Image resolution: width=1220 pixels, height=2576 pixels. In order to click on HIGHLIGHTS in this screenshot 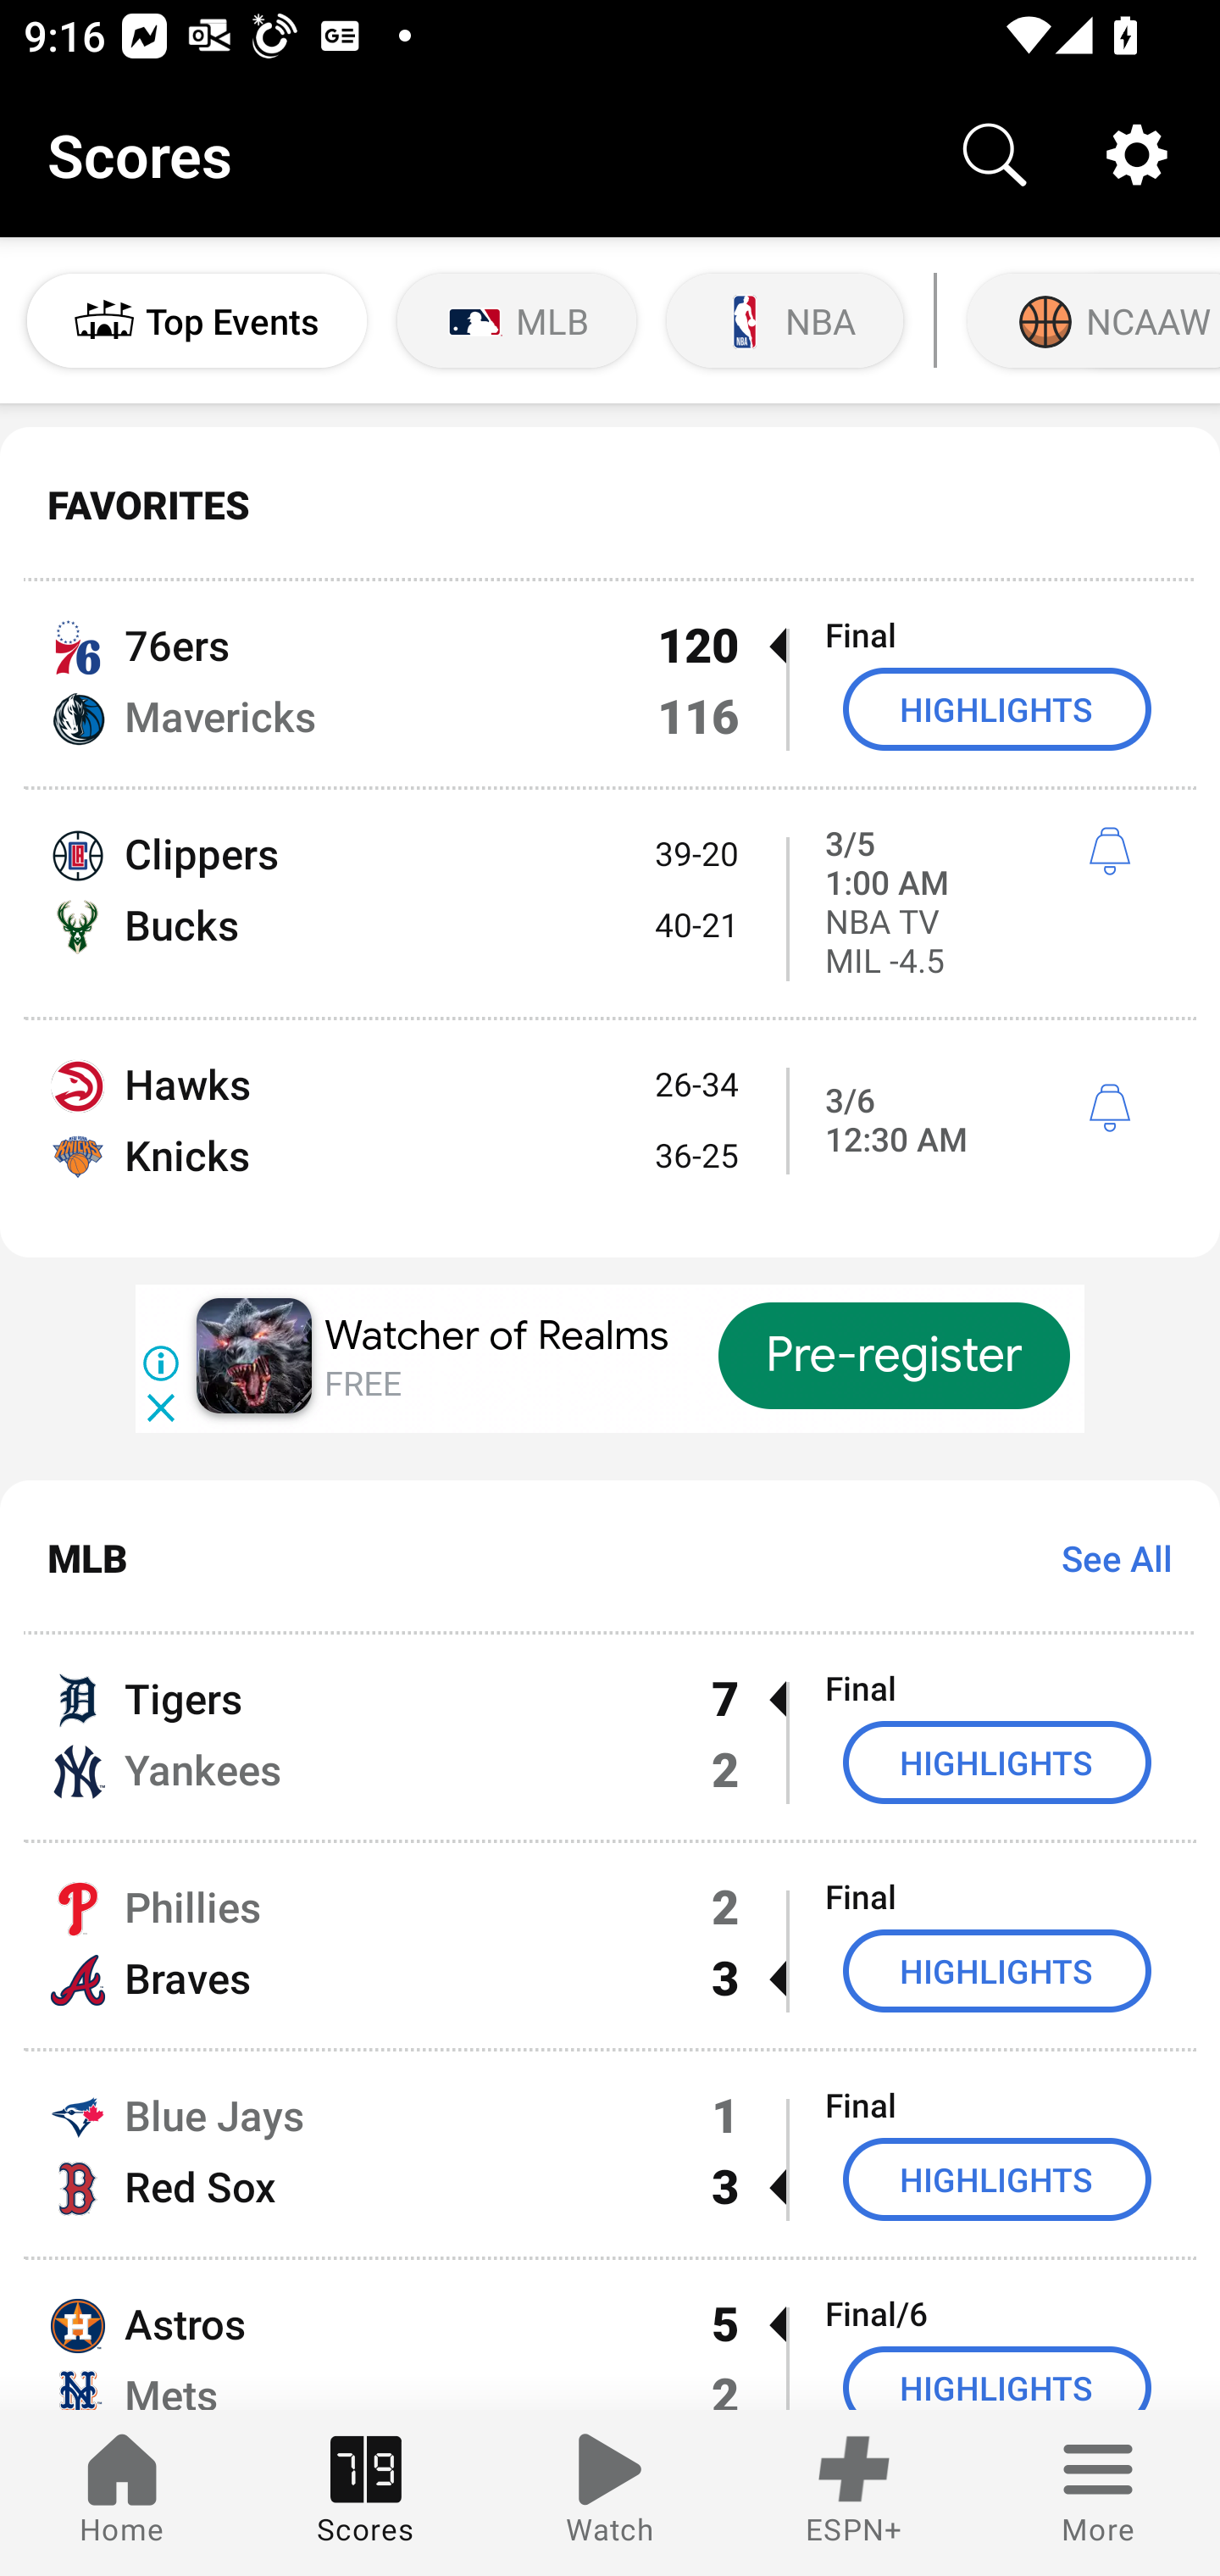, I will do `click(997, 708)`.